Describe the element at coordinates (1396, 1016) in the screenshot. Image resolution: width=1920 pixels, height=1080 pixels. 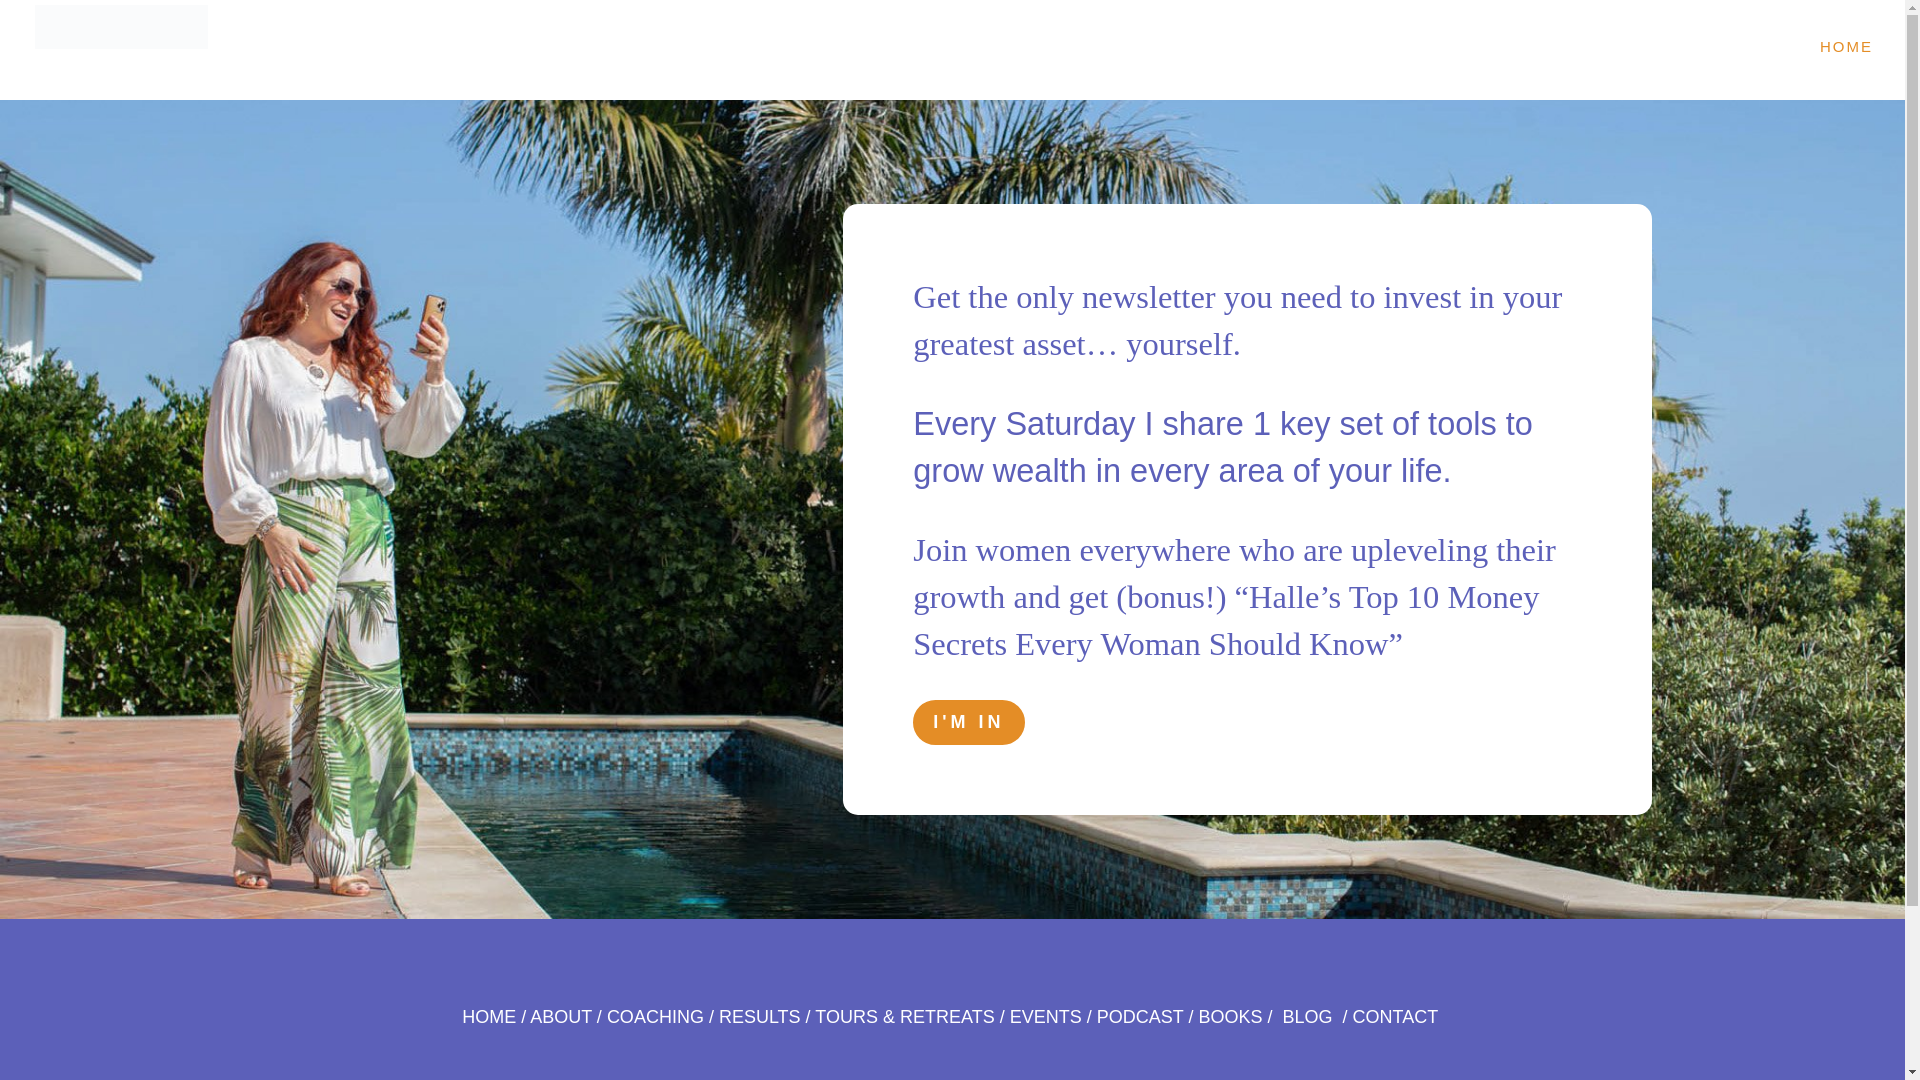
I see `CONTACT ` at that location.